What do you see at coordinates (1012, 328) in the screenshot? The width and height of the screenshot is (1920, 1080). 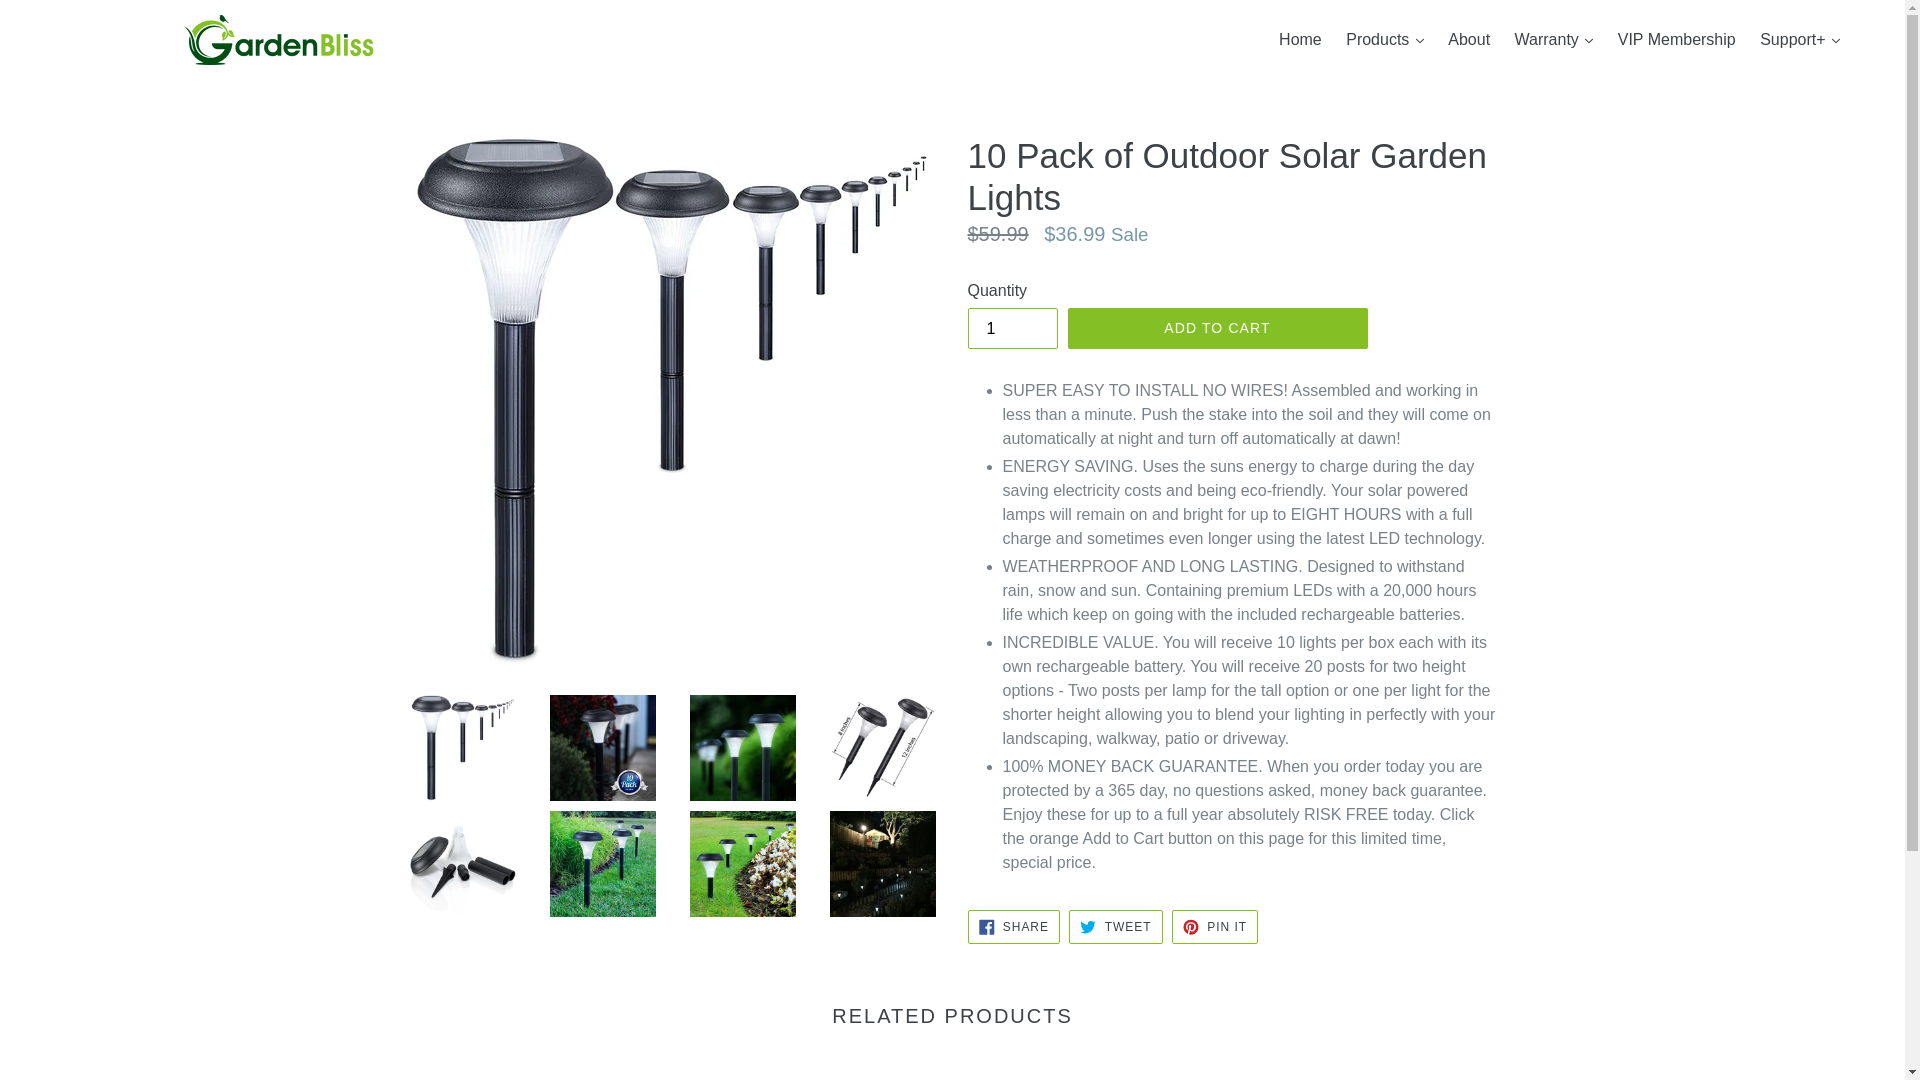 I see `1` at bounding box center [1012, 328].